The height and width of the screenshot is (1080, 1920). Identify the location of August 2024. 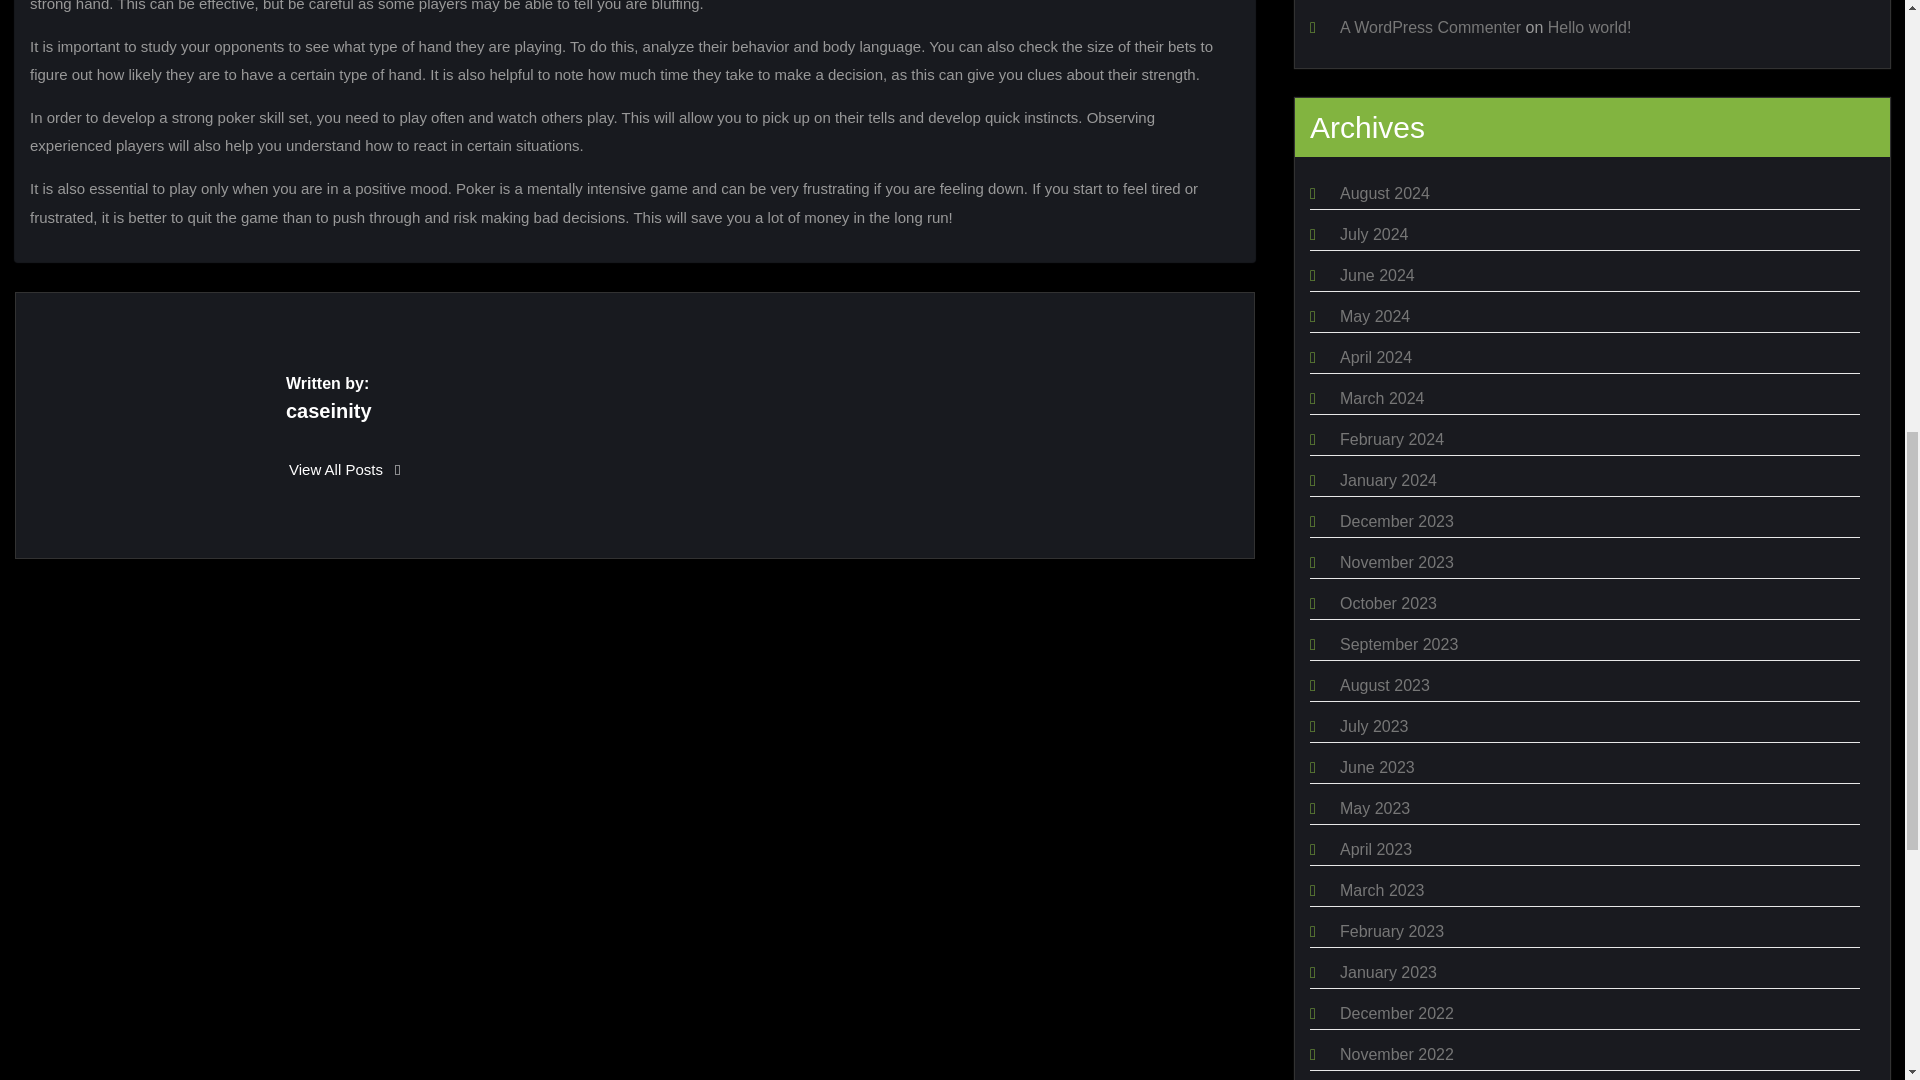
(1385, 192).